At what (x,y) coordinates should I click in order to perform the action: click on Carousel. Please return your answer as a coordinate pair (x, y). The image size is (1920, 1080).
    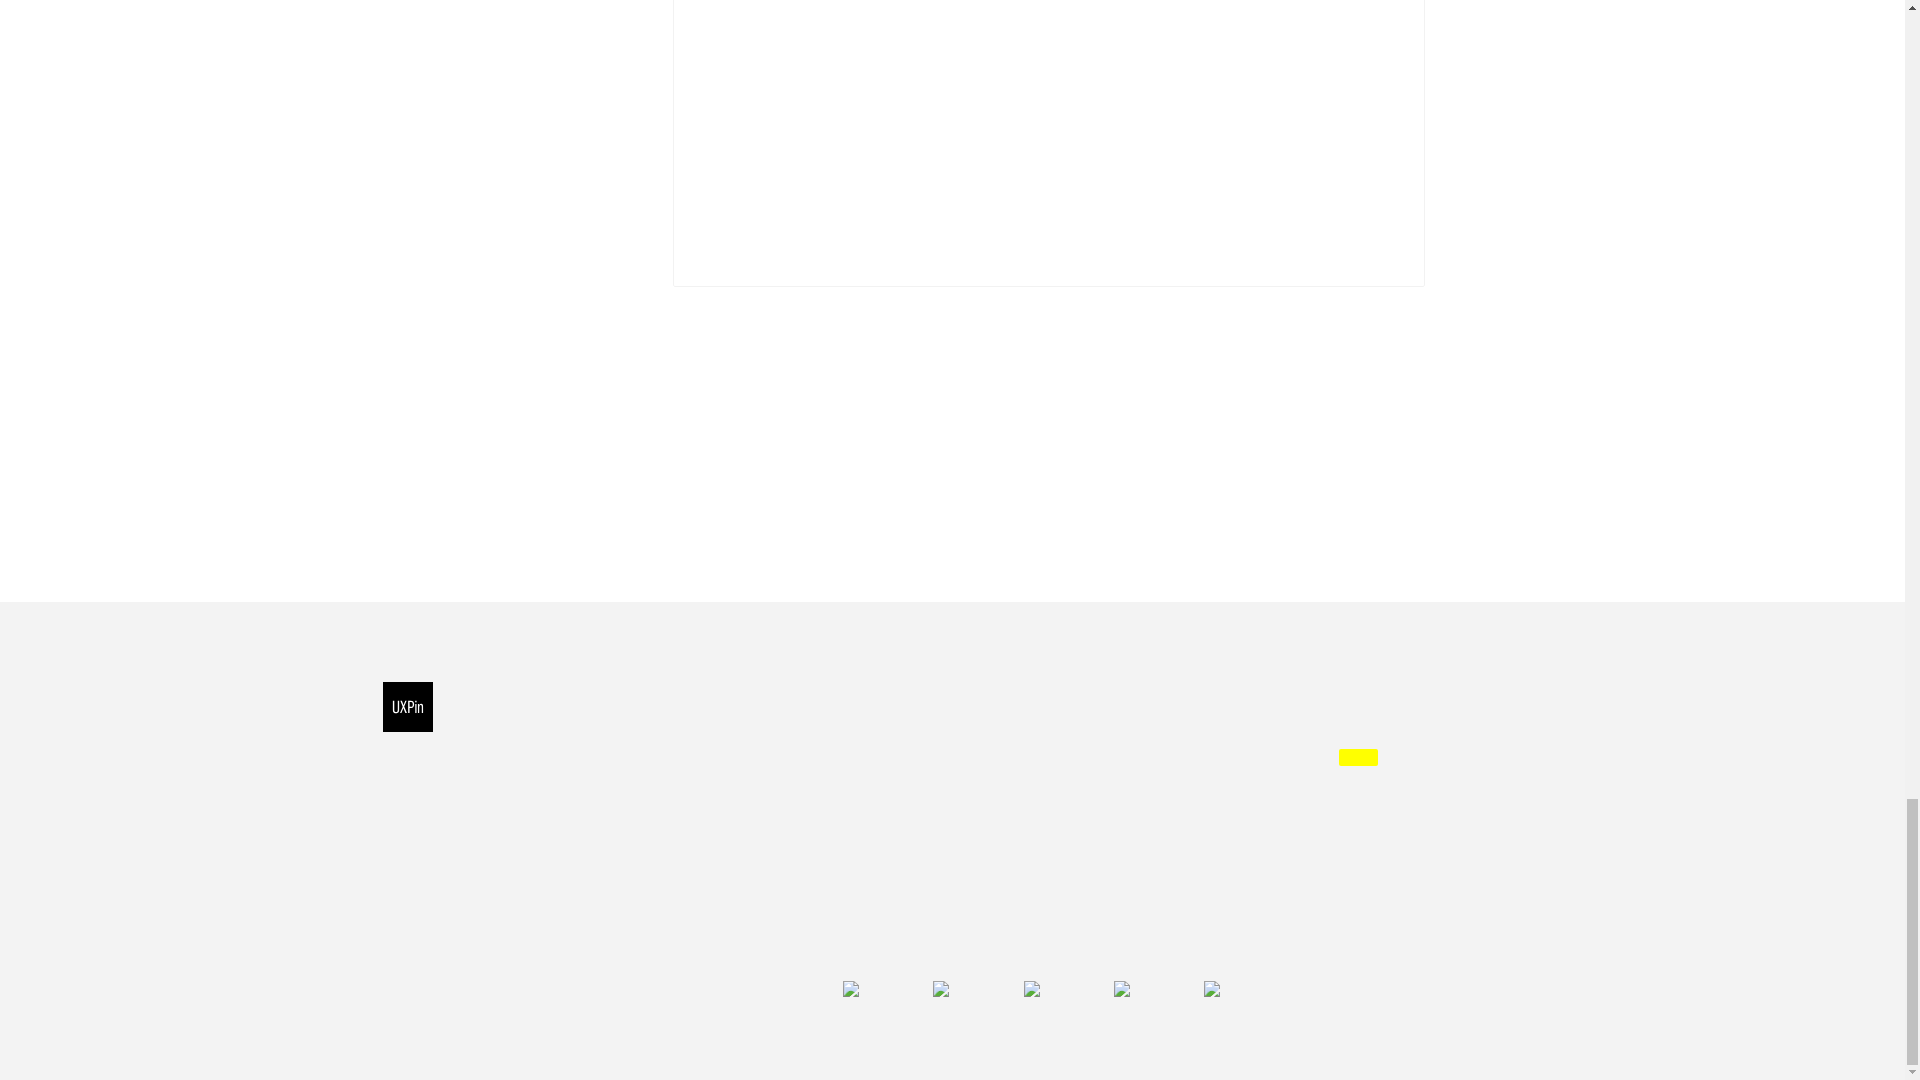
    Looking at the image, I should click on (735, 514).